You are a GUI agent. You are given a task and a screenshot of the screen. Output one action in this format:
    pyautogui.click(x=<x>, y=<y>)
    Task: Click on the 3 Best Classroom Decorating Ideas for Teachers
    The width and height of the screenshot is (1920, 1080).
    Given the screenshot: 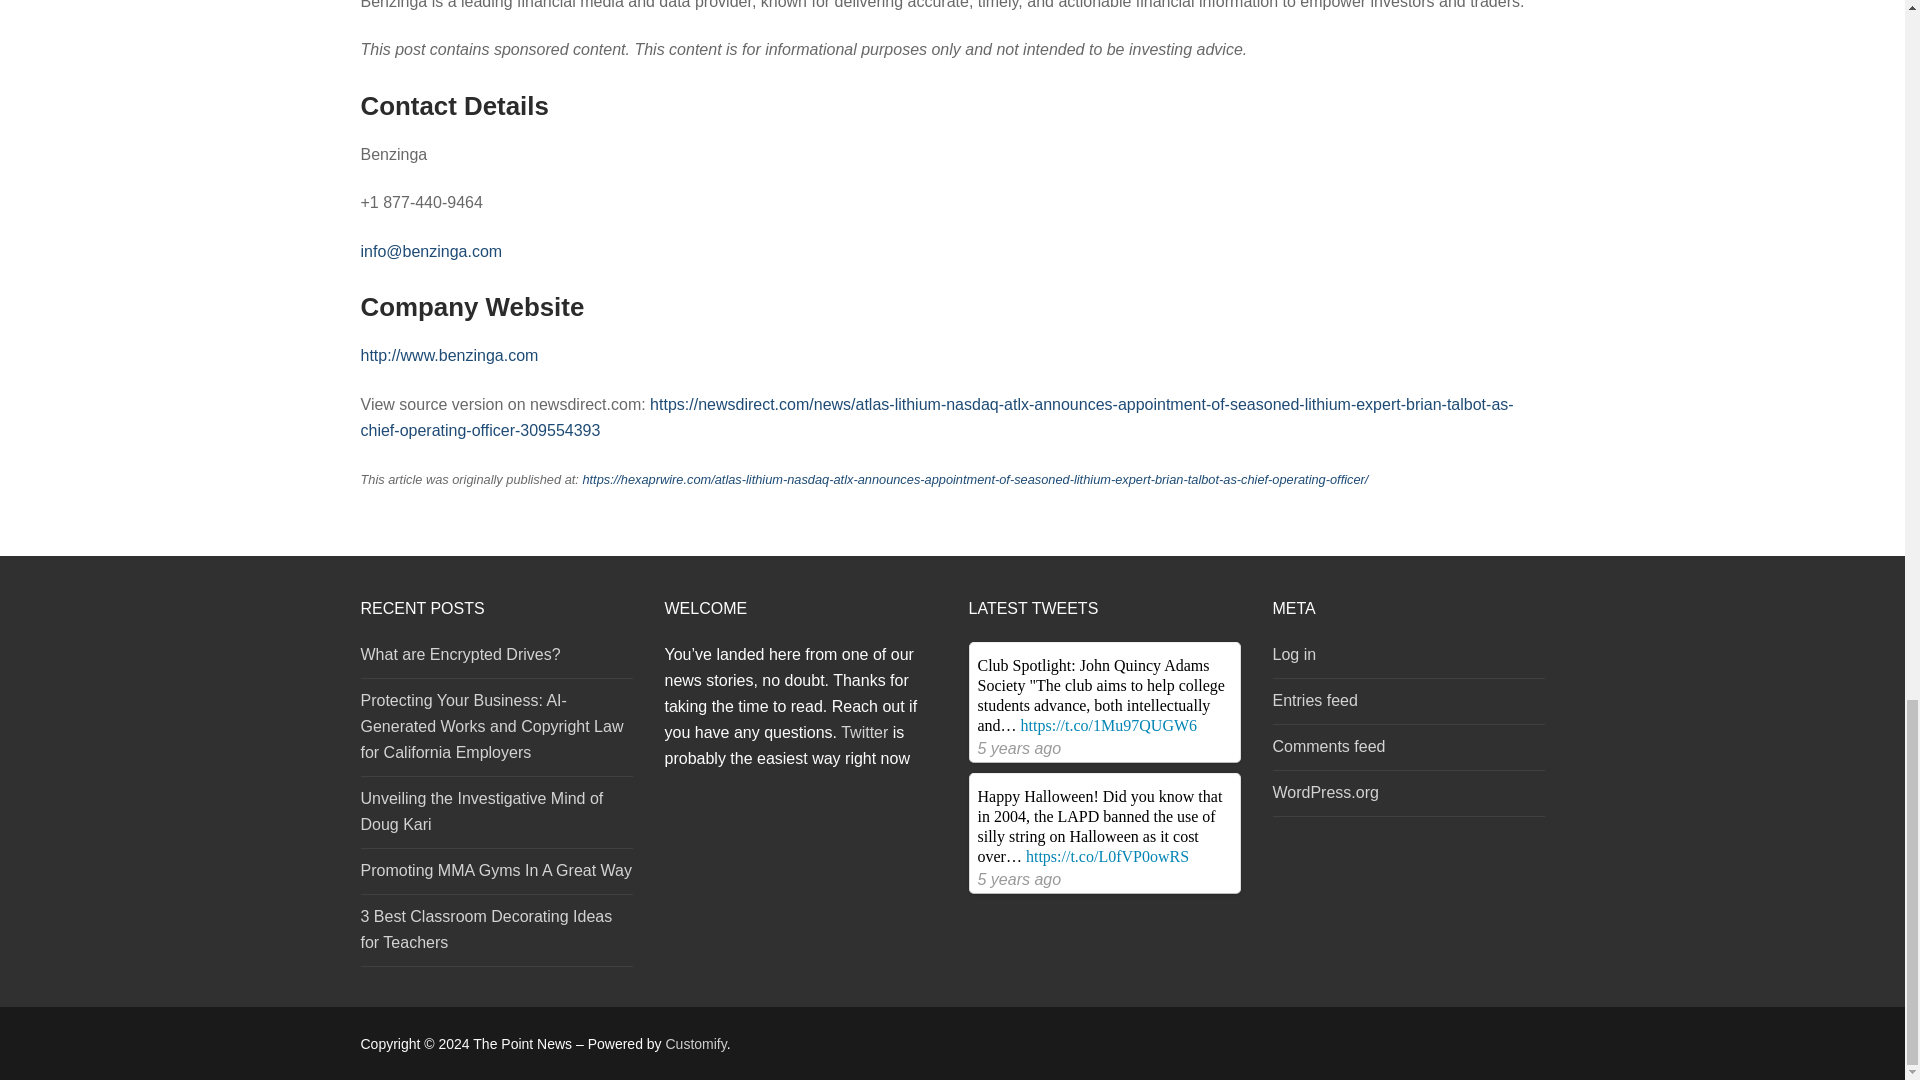 What is the action you would take?
    pyautogui.click(x=496, y=934)
    